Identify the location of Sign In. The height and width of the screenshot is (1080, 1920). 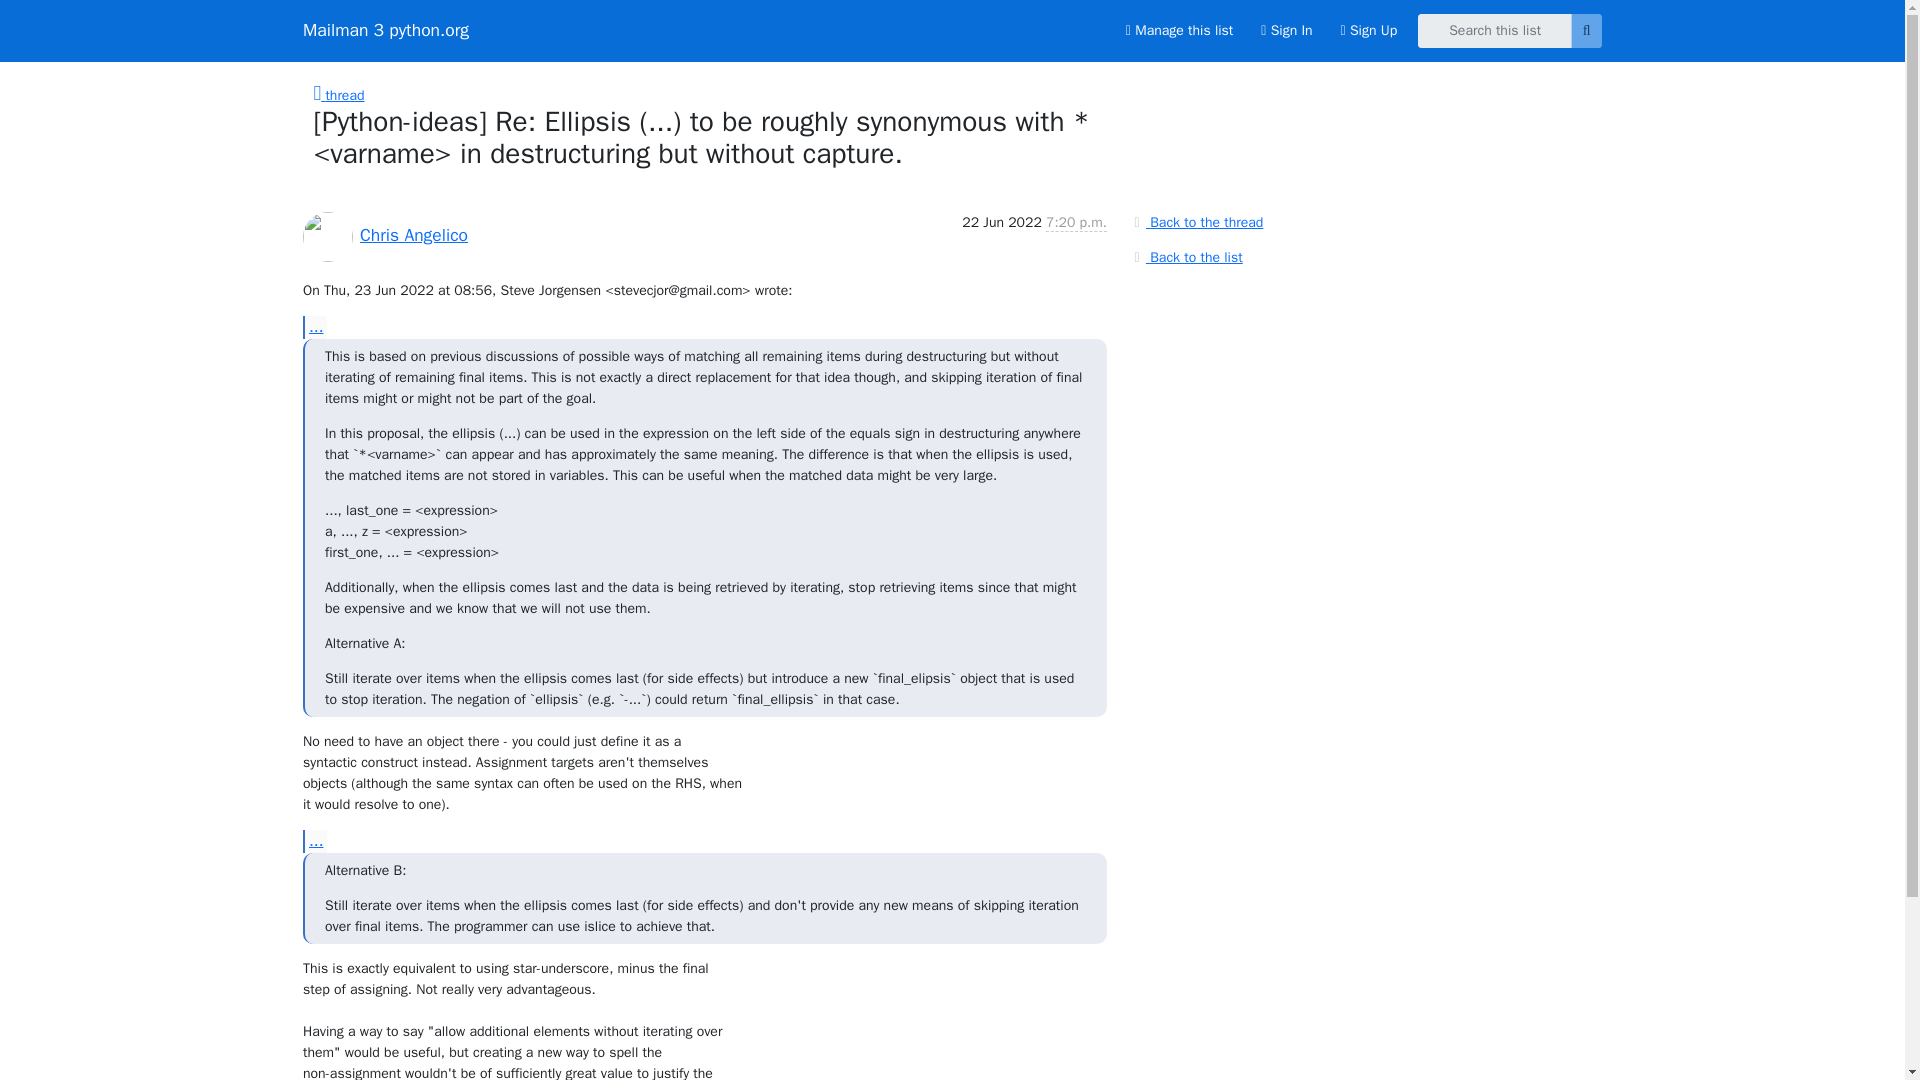
(1286, 30).